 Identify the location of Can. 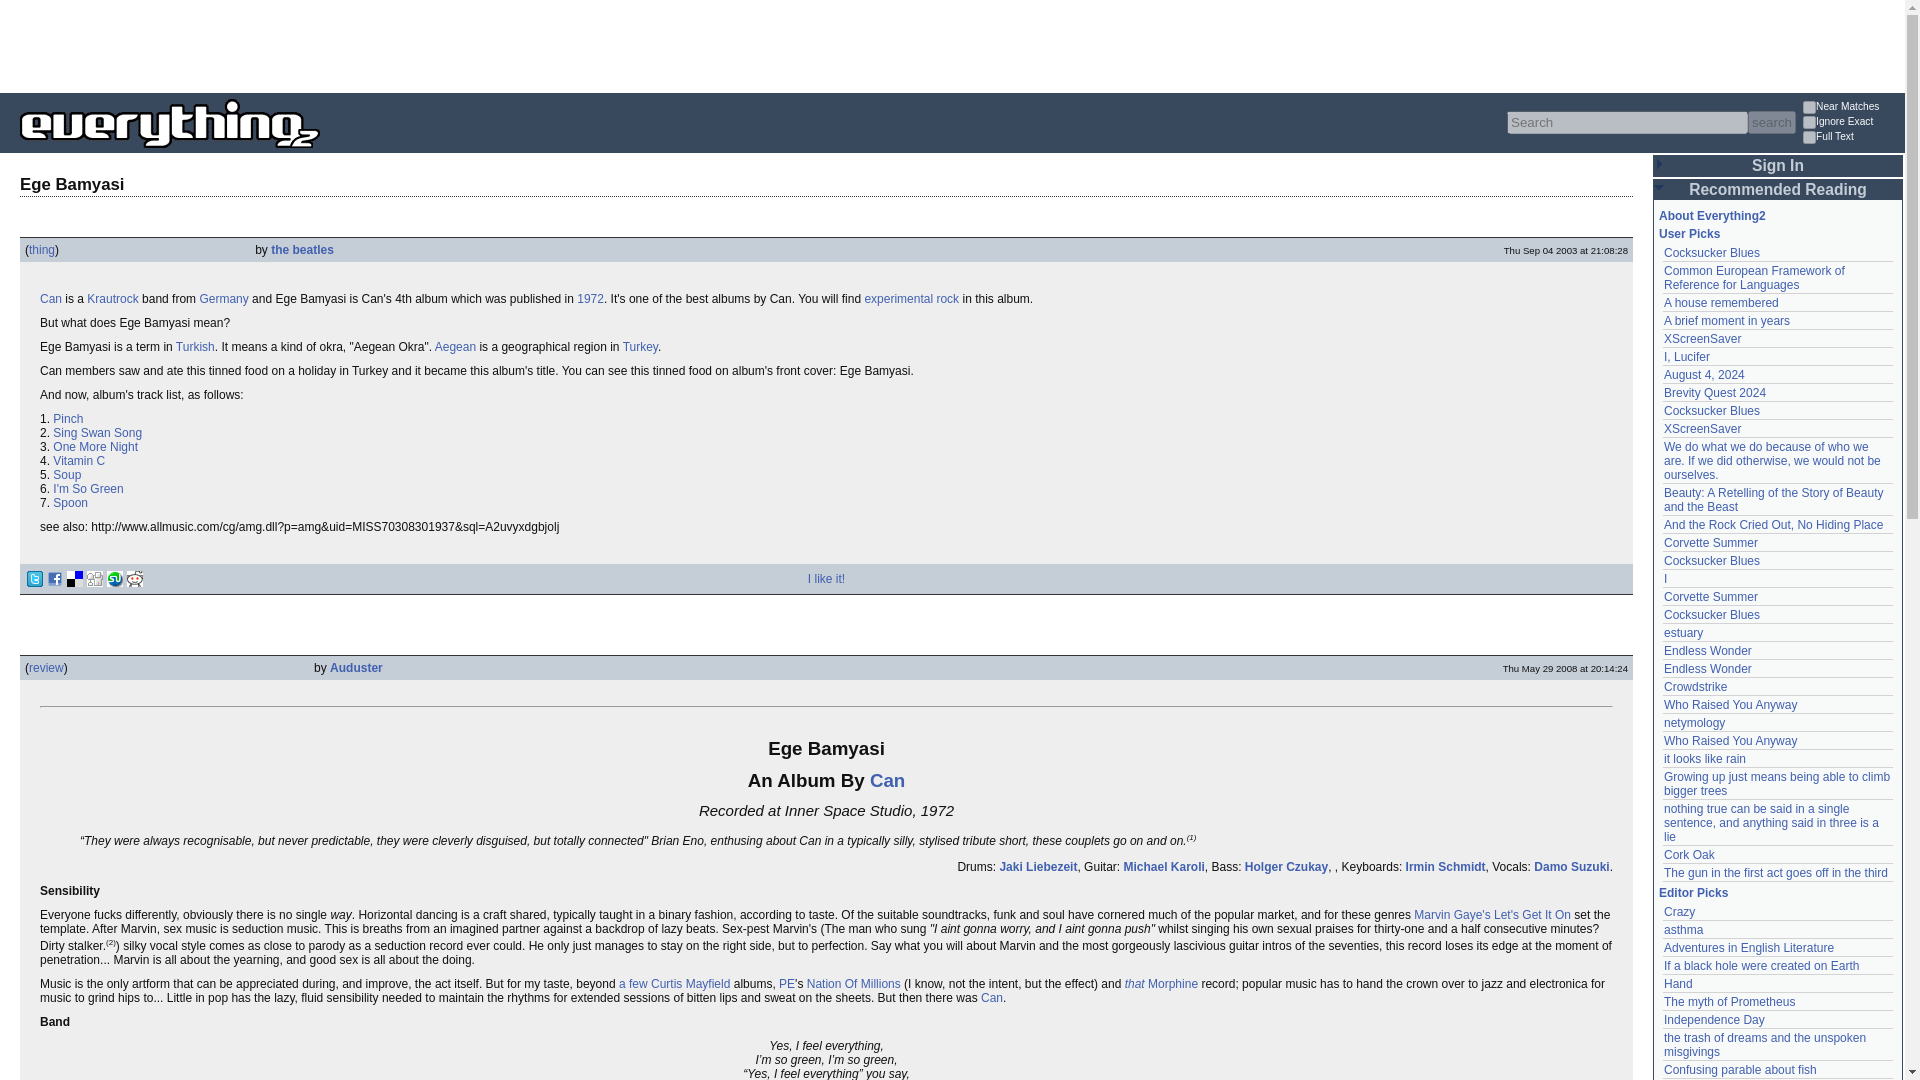
(50, 298).